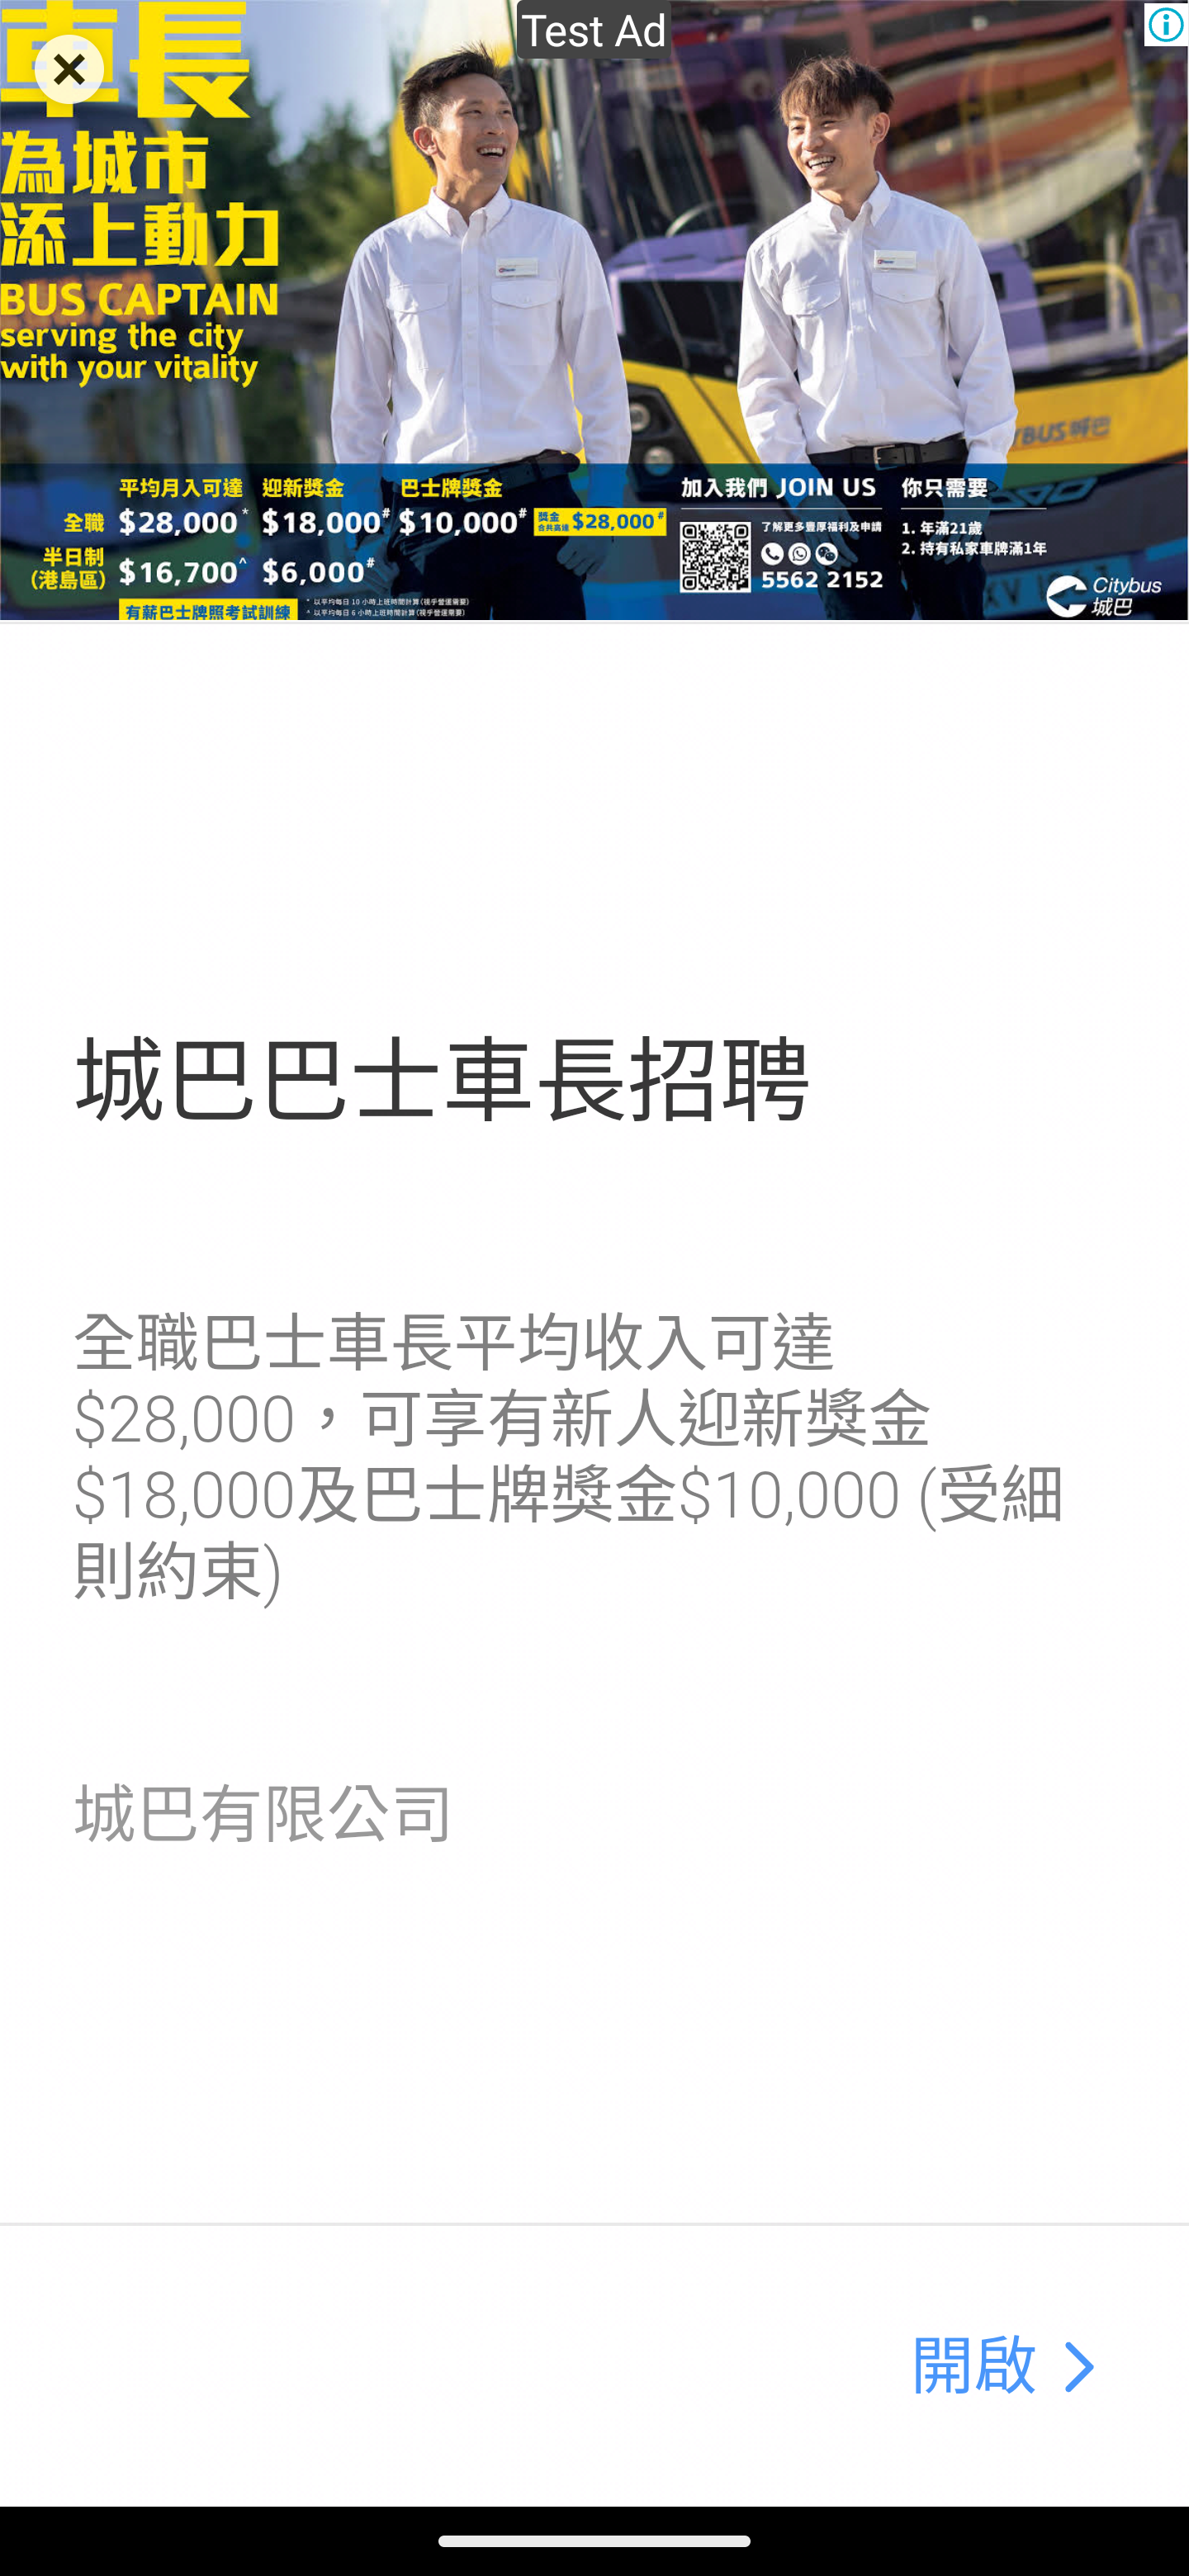 This screenshot has height=2576, width=1189. What do you see at coordinates (441, 1082) in the screenshot?
I see `城巴巴士車長招聘` at bounding box center [441, 1082].